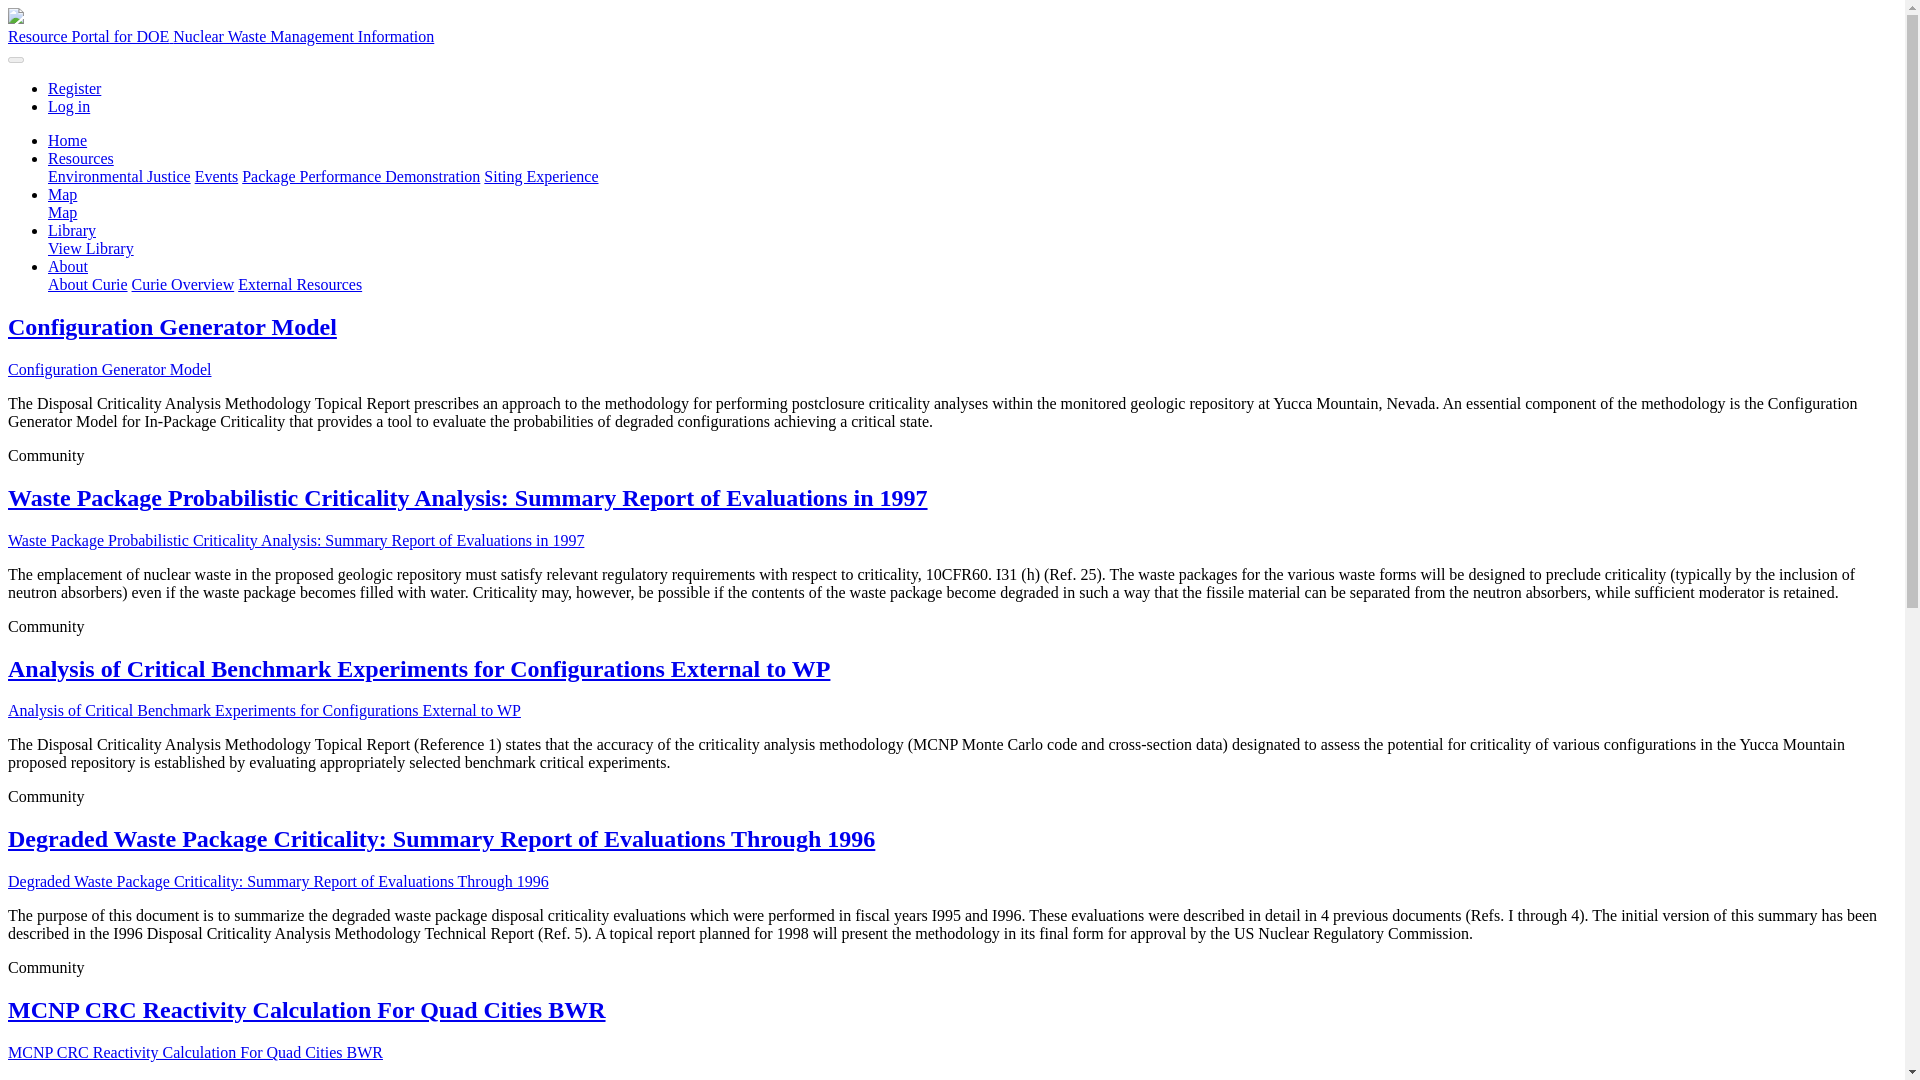 This screenshot has height=1080, width=1920. Describe the element at coordinates (74, 88) in the screenshot. I see `Register` at that location.